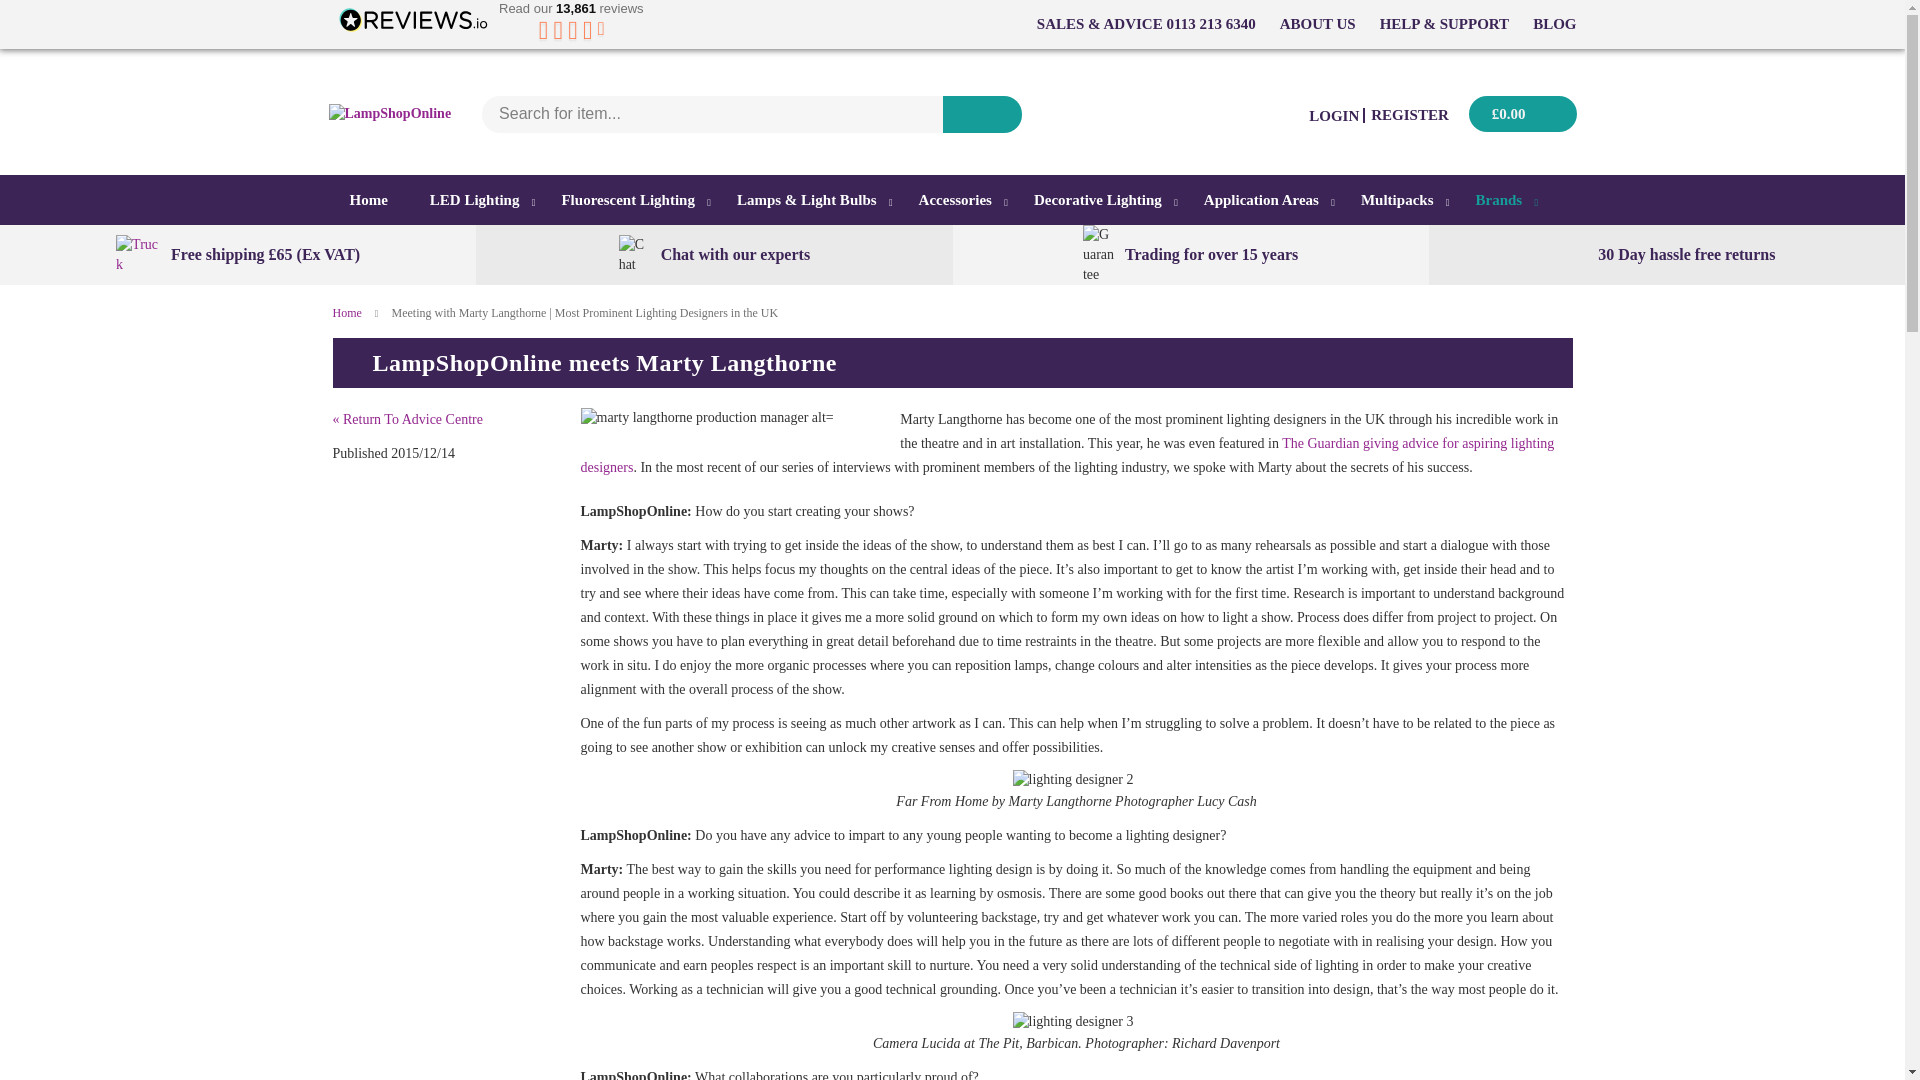  Describe the element at coordinates (1554, 24) in the screenshot. I see `BLOG` at that location.